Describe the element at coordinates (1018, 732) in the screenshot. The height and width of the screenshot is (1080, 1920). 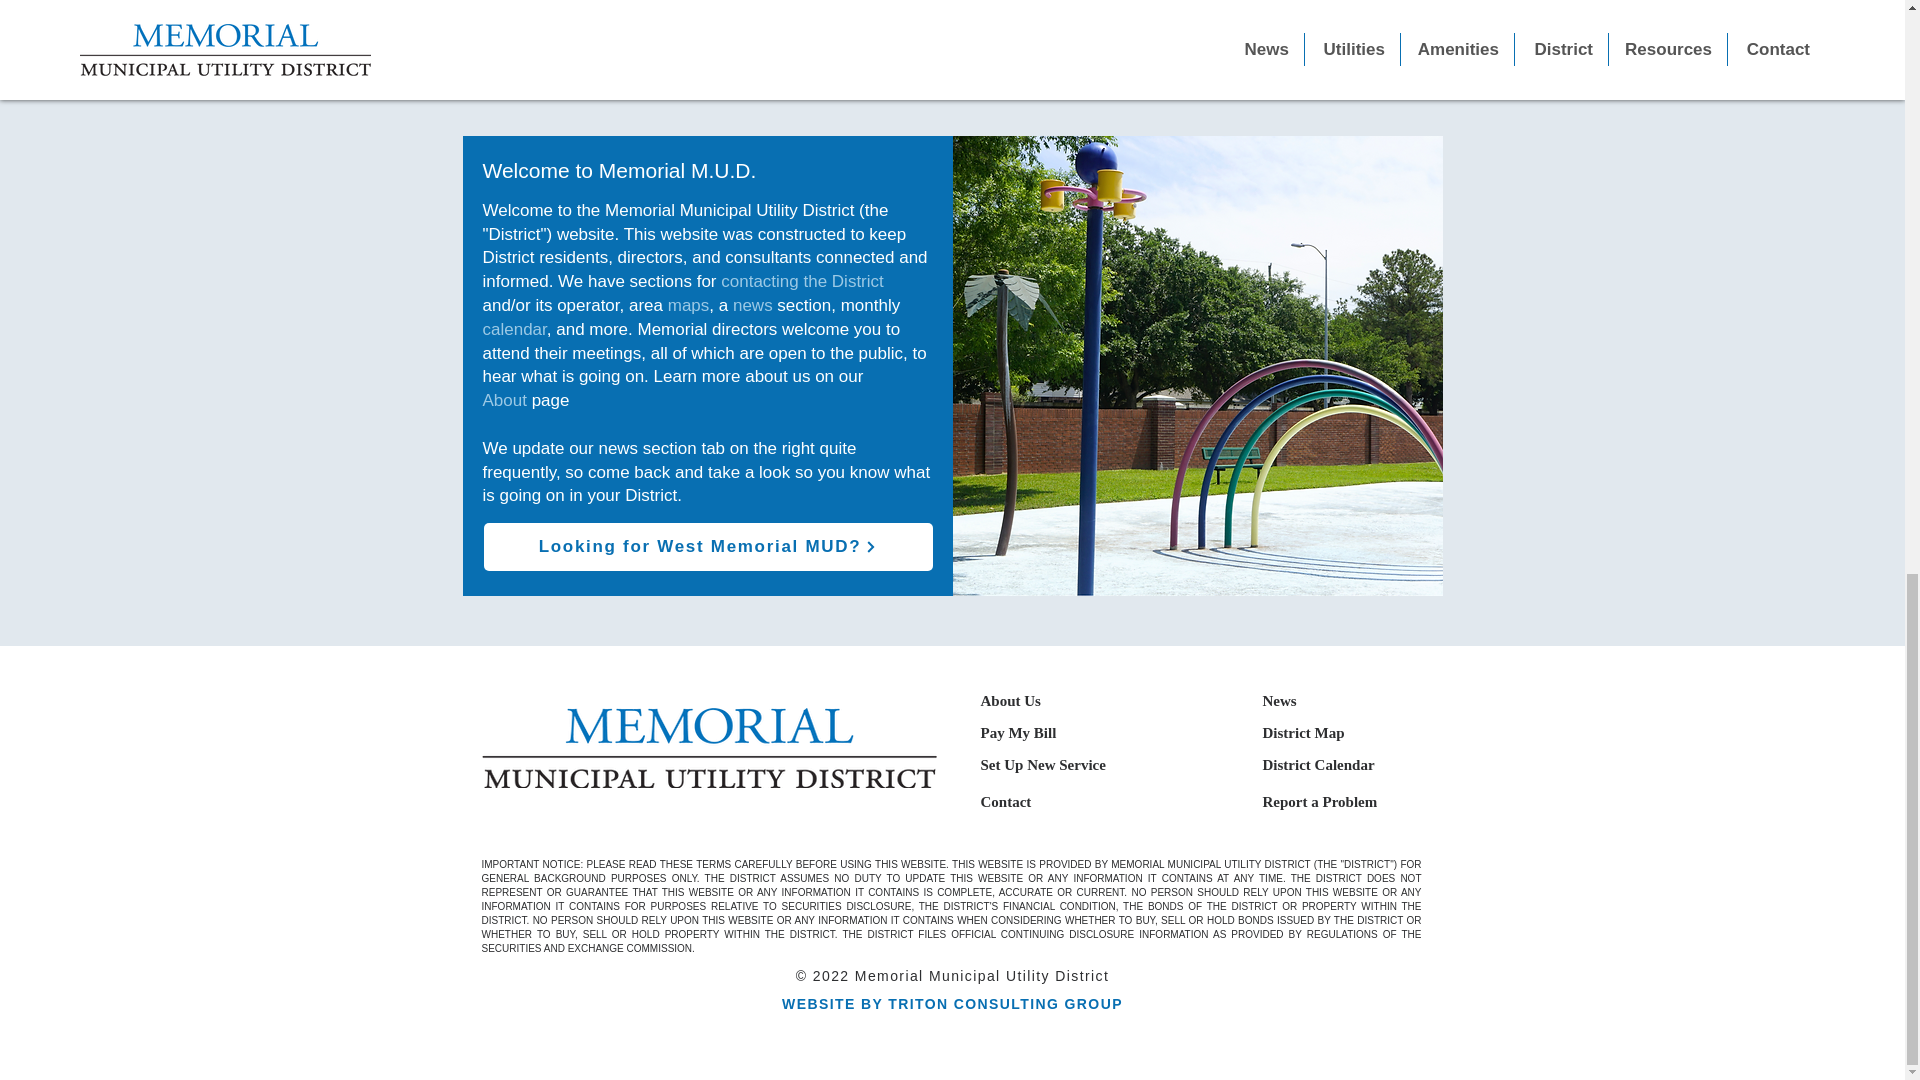
I see `Pay My Bill` at that location.